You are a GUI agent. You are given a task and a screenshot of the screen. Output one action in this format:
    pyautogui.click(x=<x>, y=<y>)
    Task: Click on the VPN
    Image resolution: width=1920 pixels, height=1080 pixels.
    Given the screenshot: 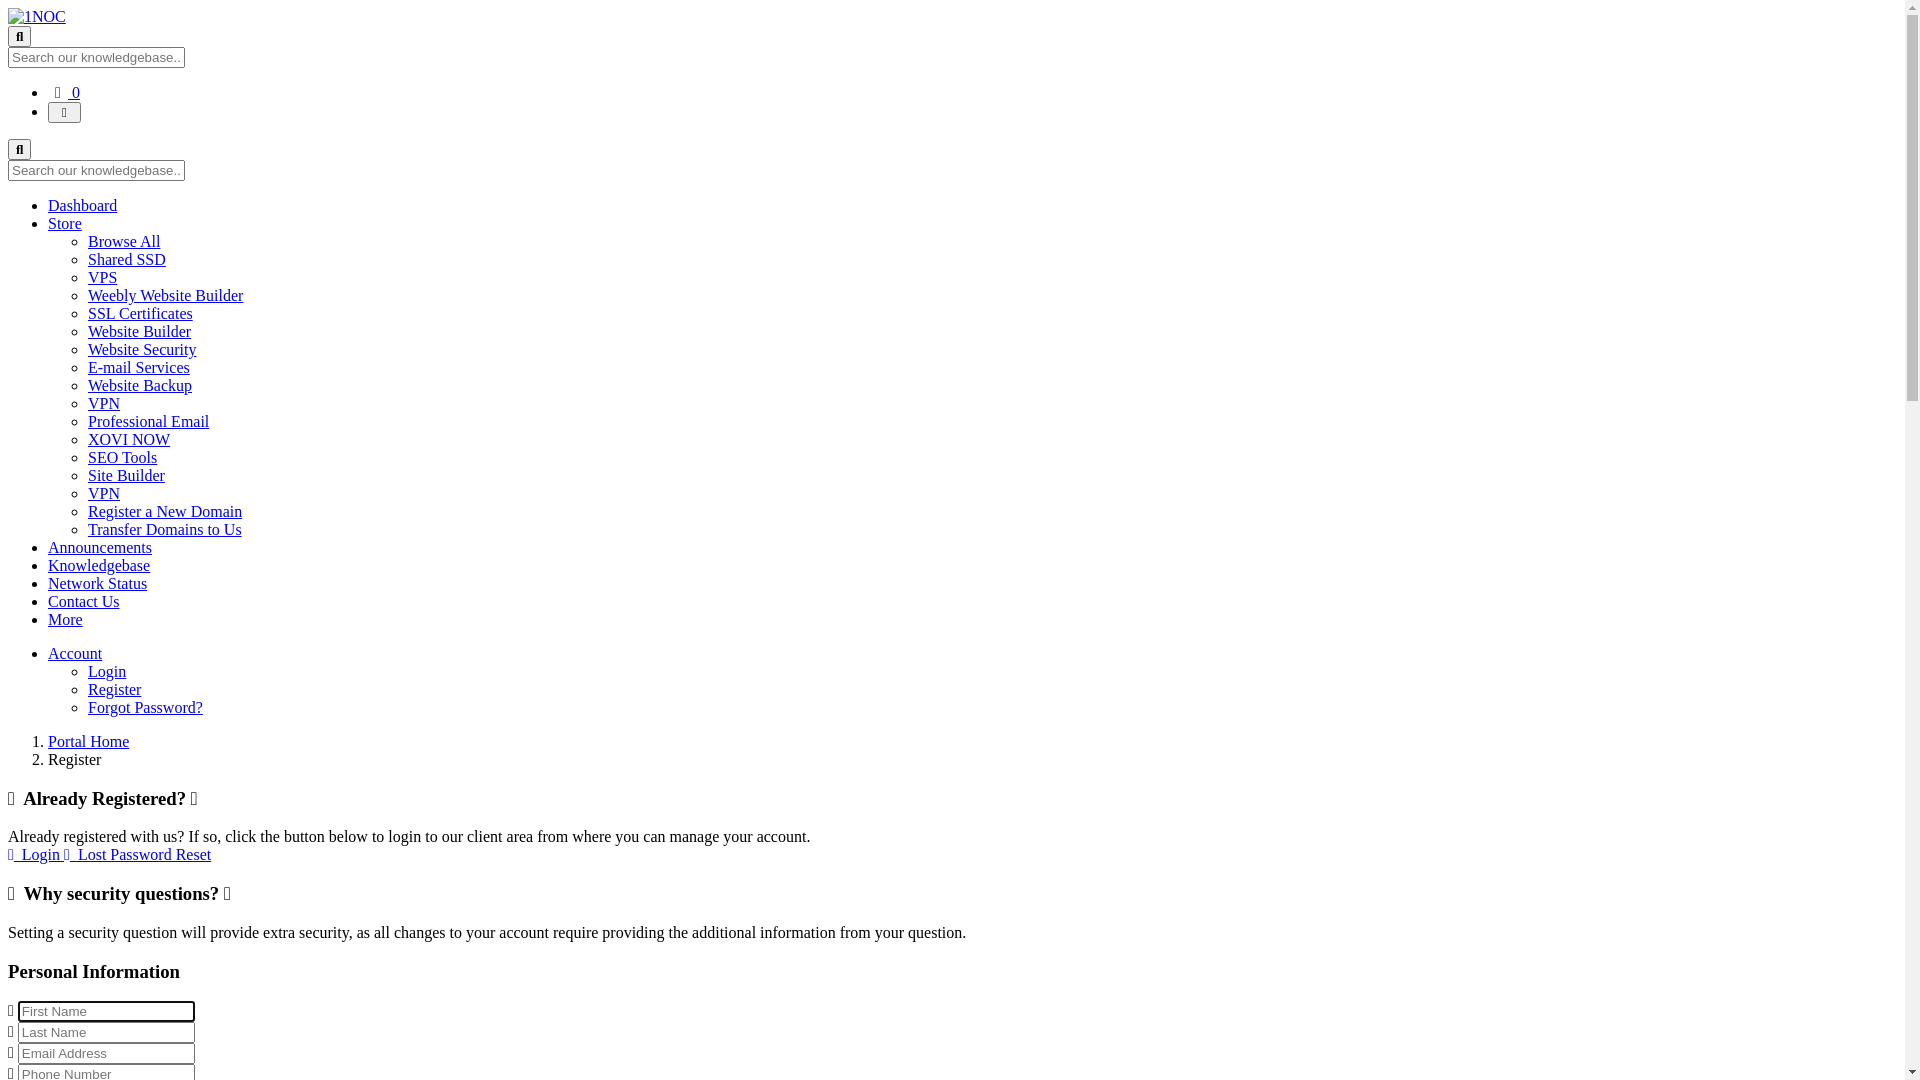 What is the action you would take?
    pyautogui.click(x=104, y=494)
    